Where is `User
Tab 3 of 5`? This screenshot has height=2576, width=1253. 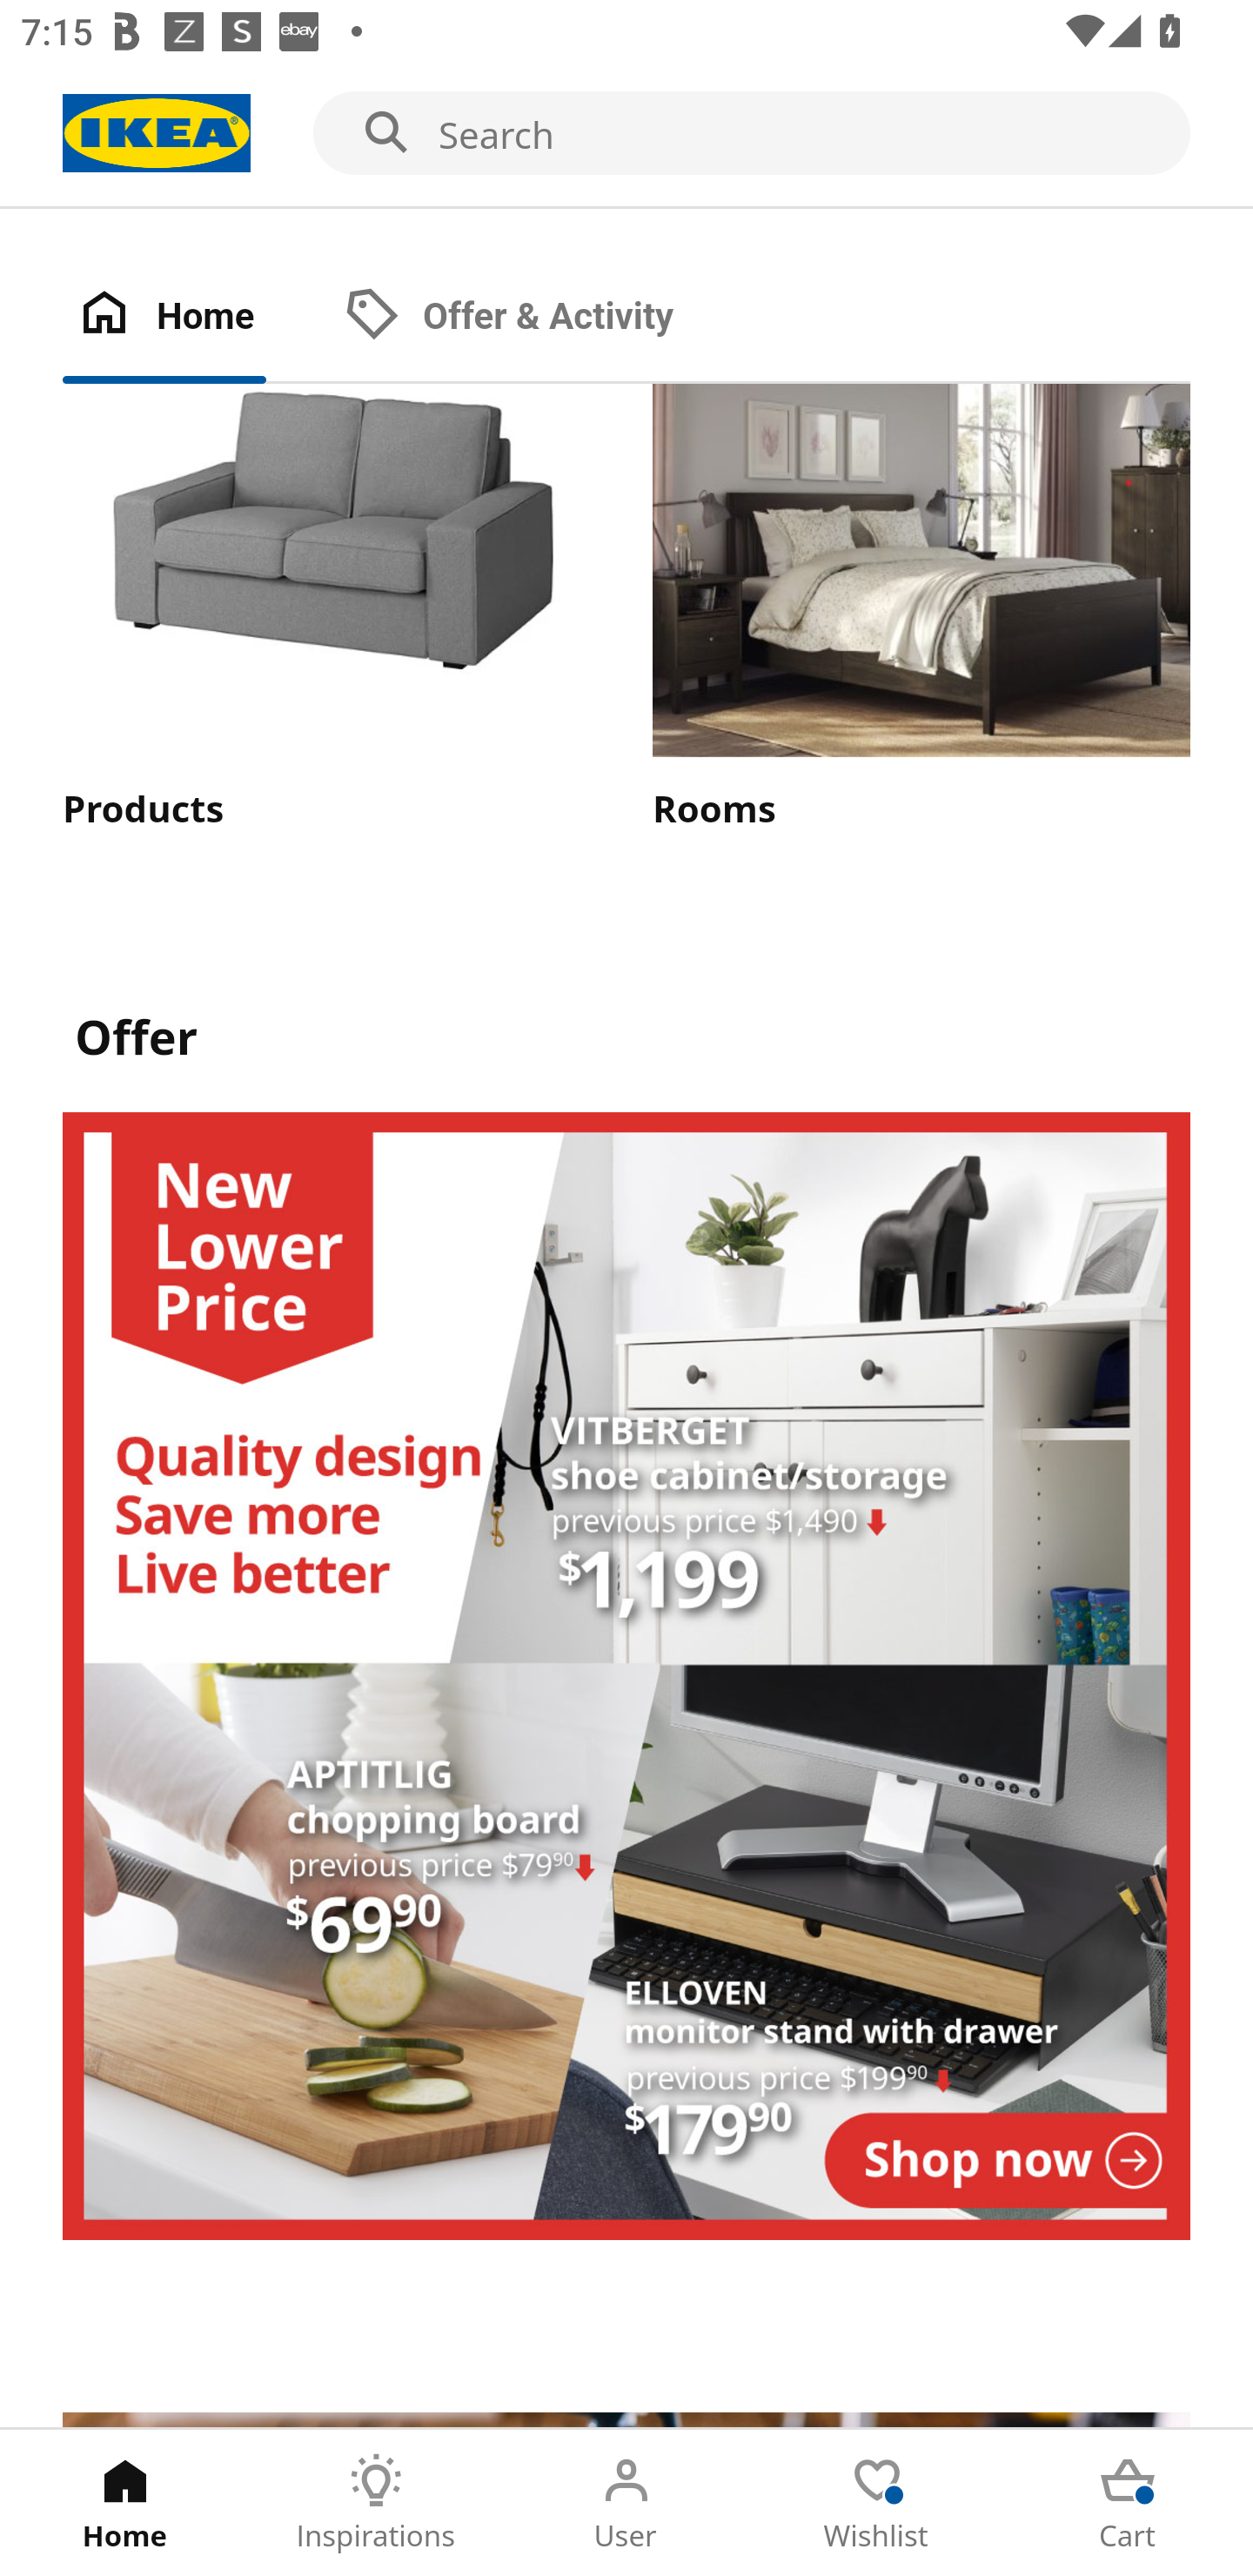 User
Tab 3 of 5 is located at coordinates (626, 2503).